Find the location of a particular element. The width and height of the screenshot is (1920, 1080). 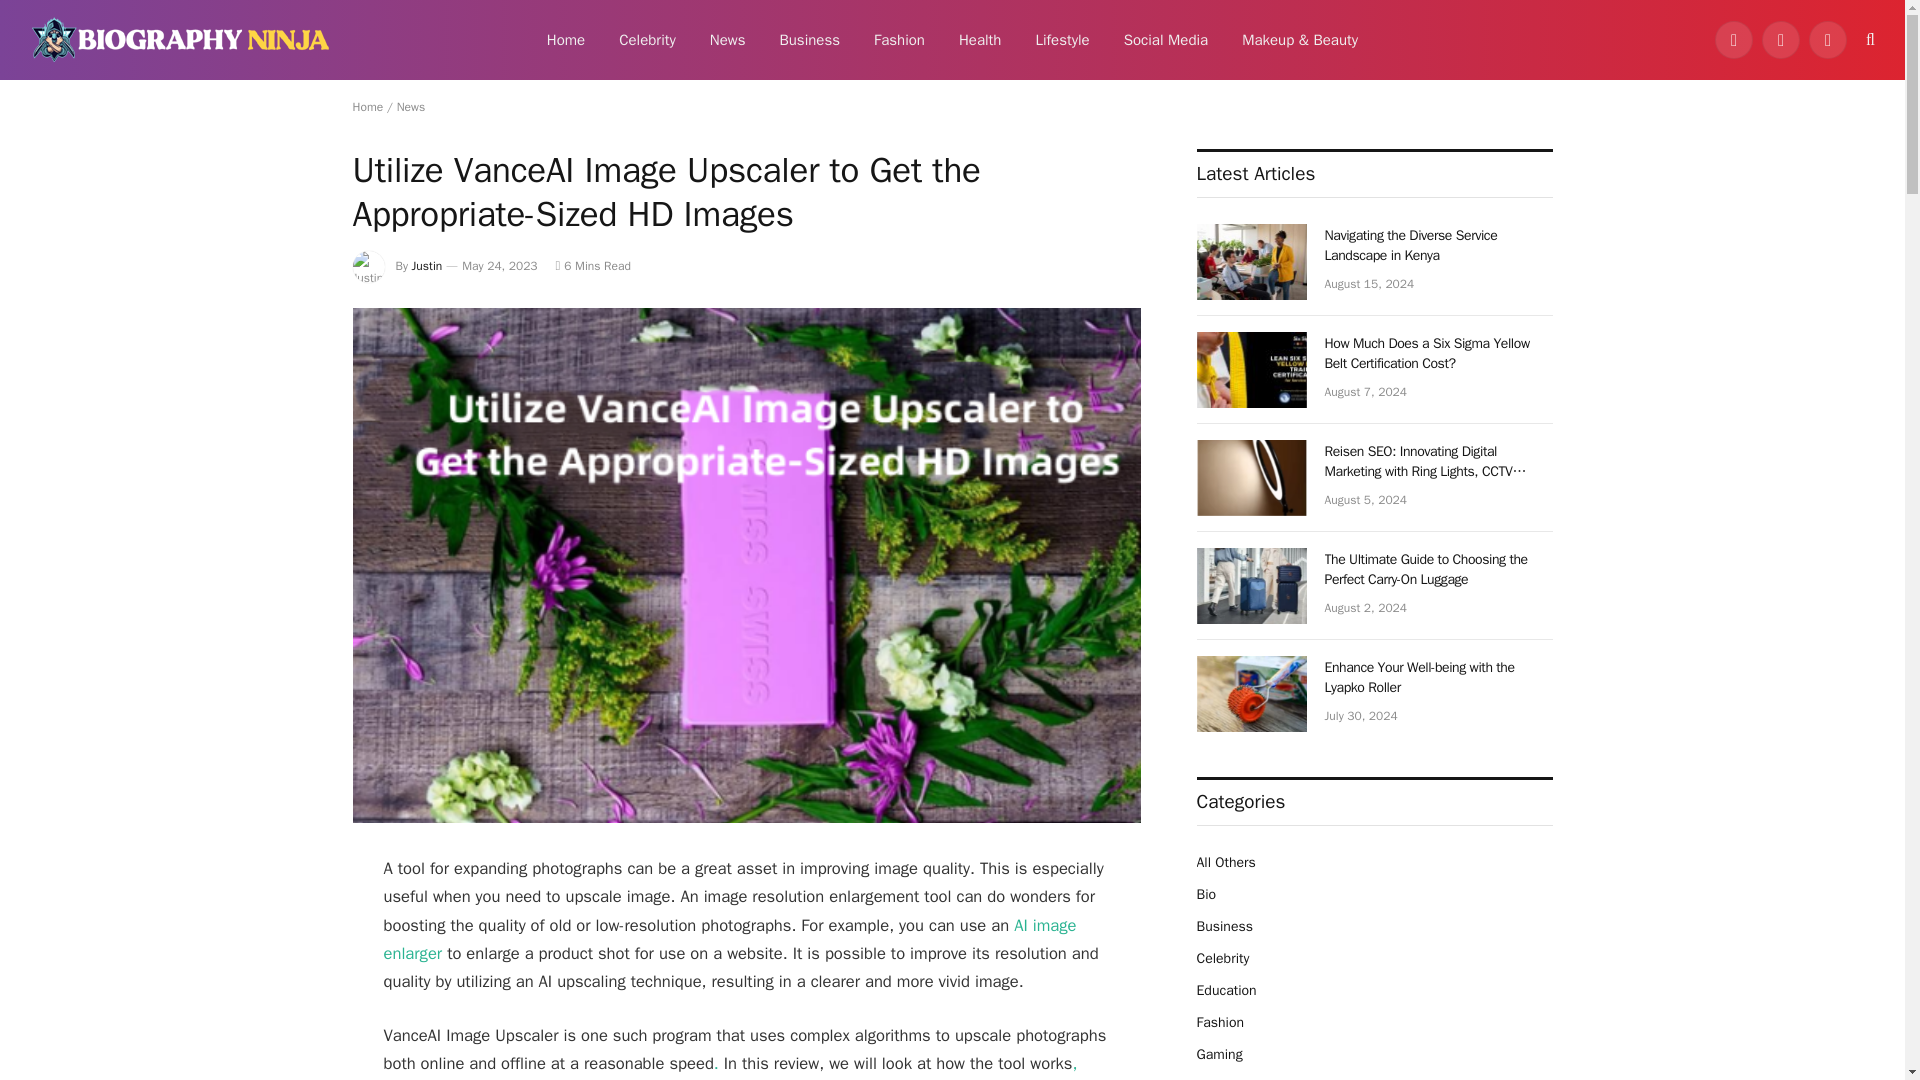

AI image enlarger is located at coordinates (730, 939).